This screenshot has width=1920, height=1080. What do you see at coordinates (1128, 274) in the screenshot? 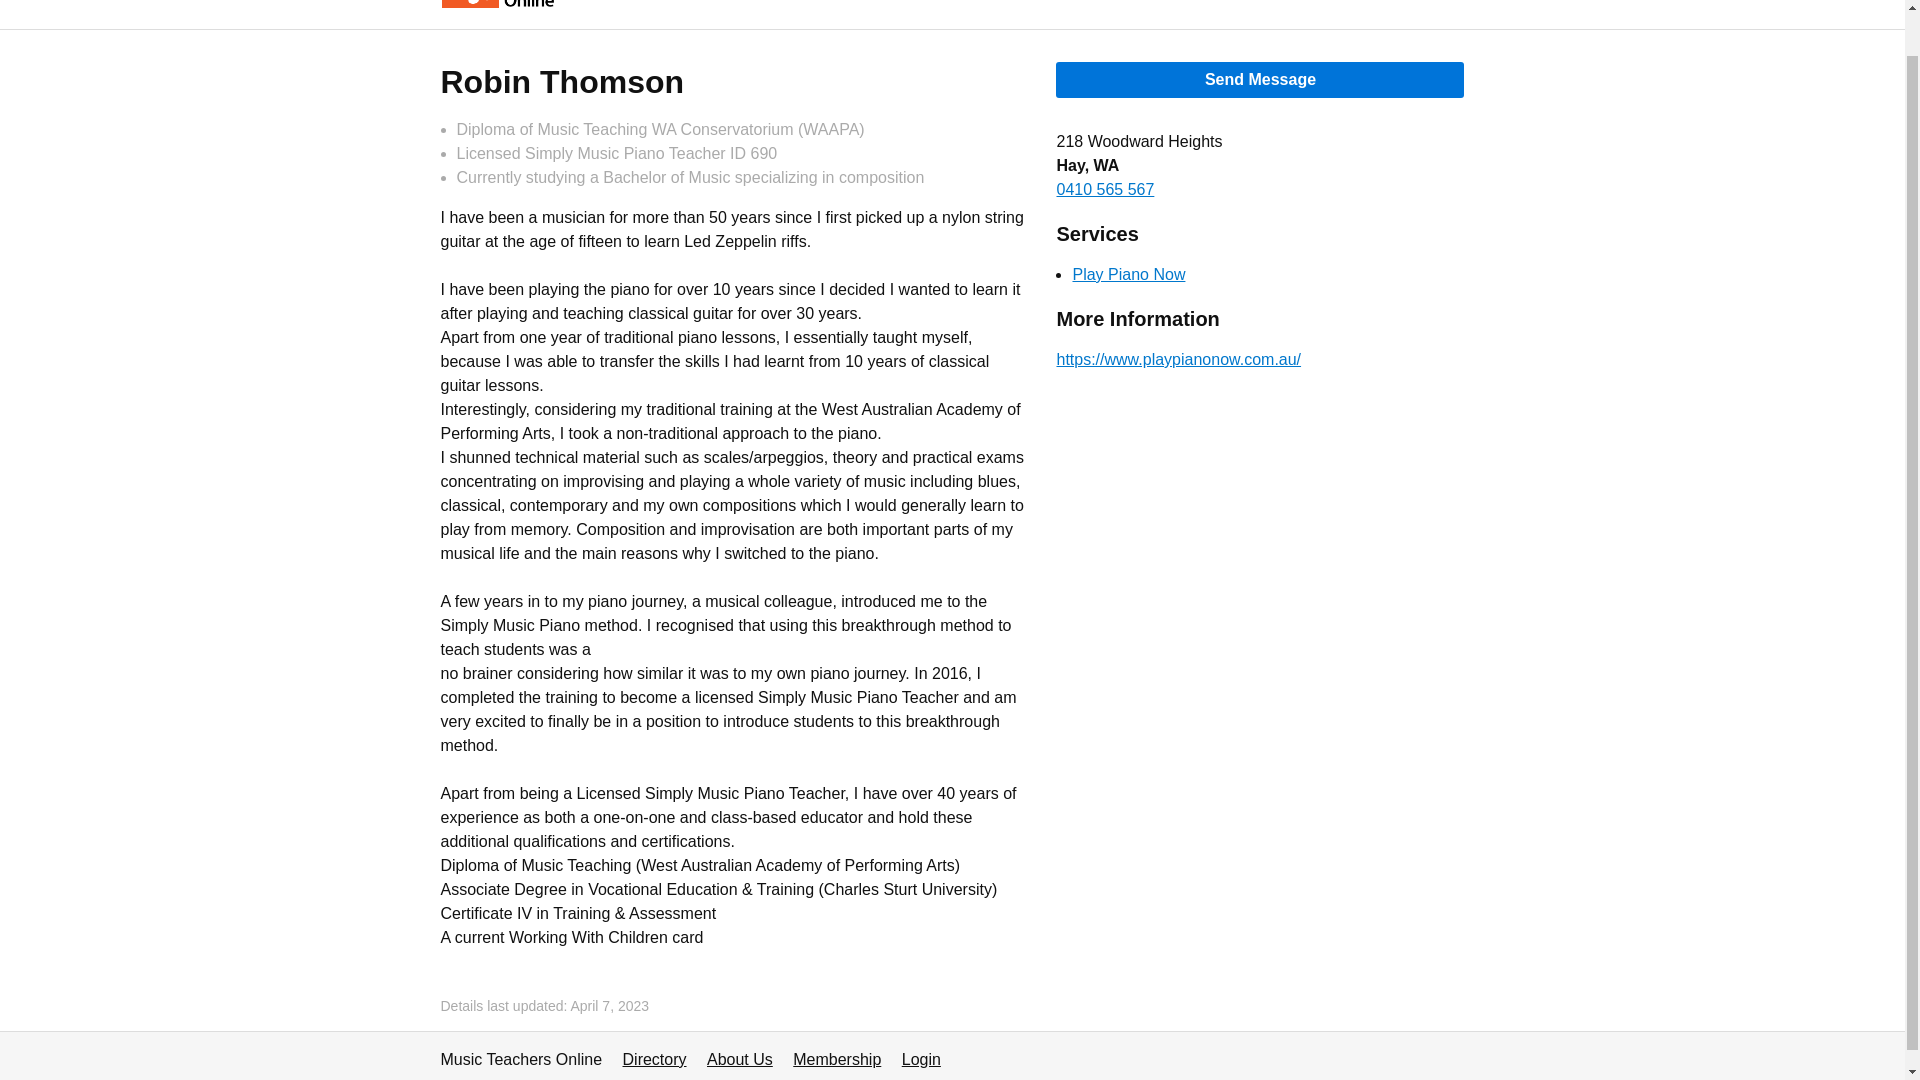
I see `Play Piano Now` at bounding box center [1128, 274].